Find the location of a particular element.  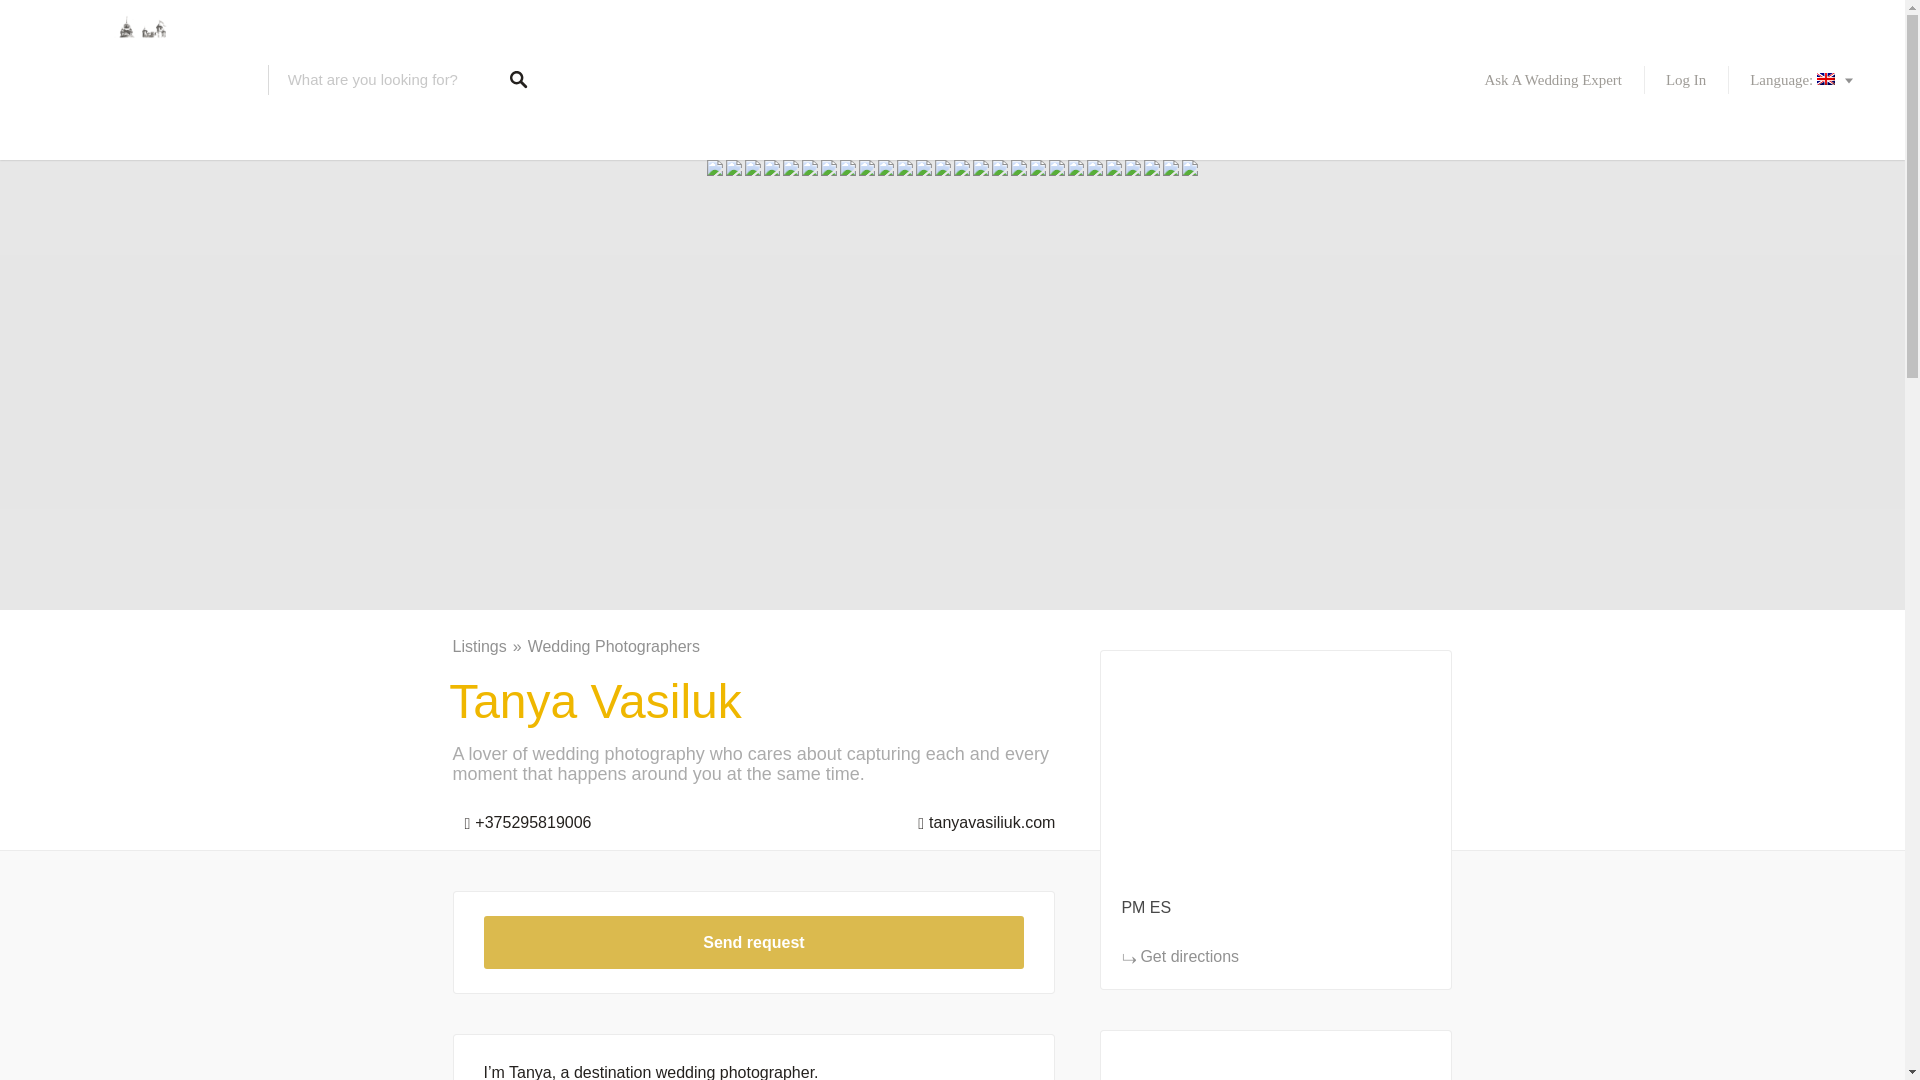

Wedding Photographers is located at coordinates (614, 646).